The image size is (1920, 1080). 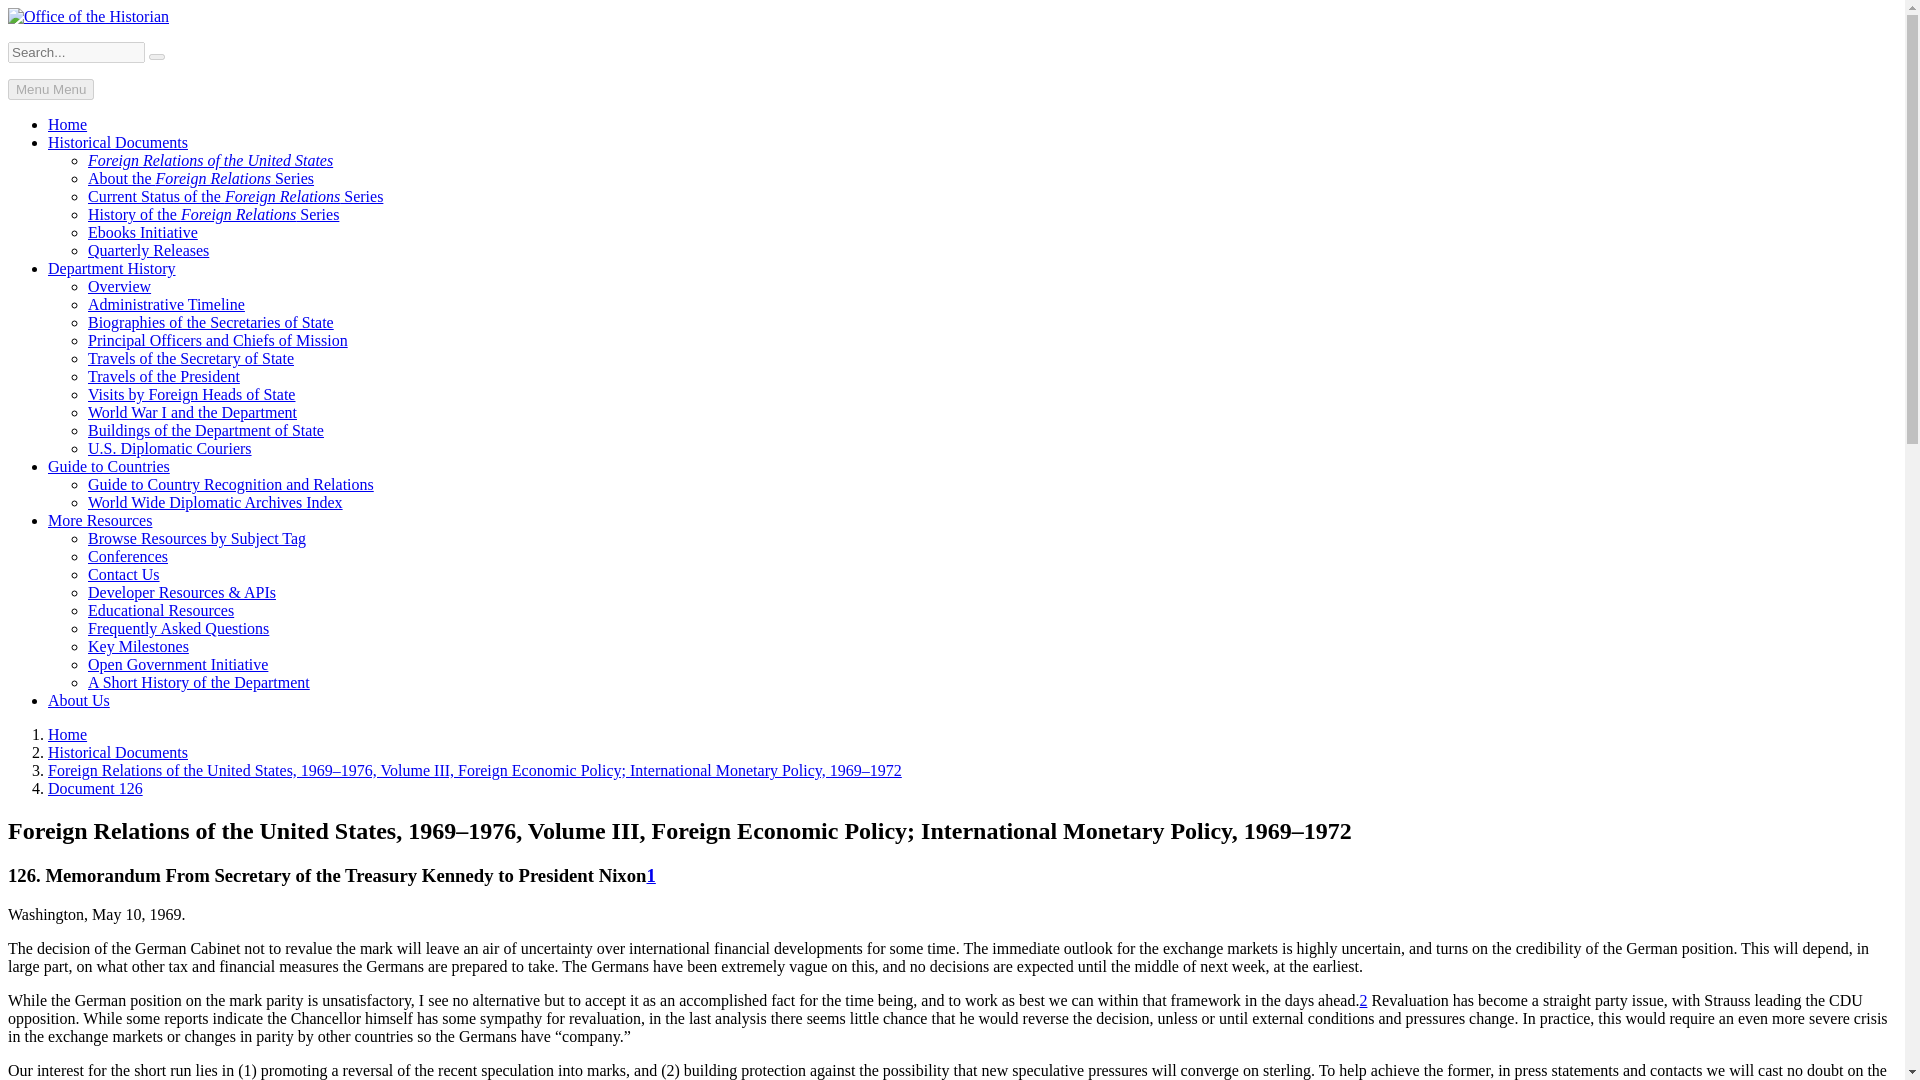 What do you see at coordinates (128, 556) in the screenshot?
I see `Conferences` at bounding box center [128, 556].